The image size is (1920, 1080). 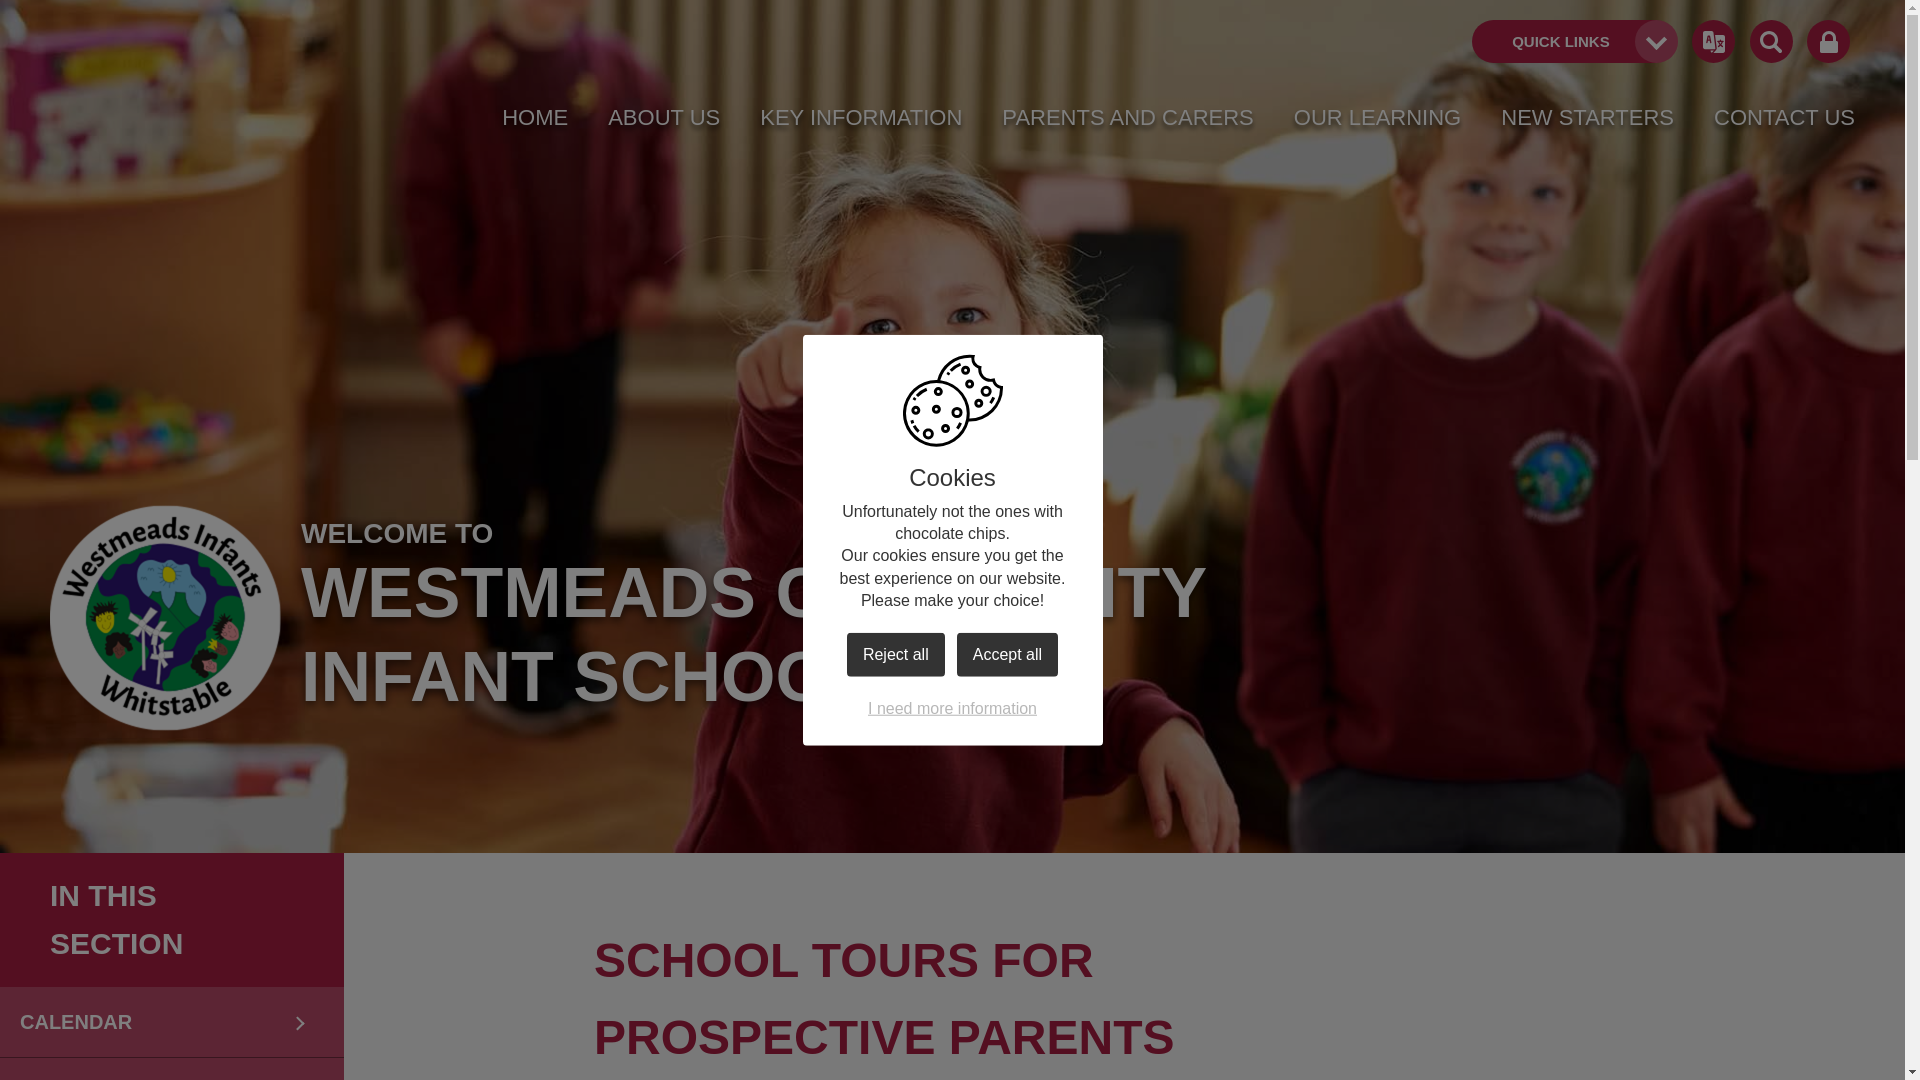 I want to click on Home Page, so click(x=164, y=618).